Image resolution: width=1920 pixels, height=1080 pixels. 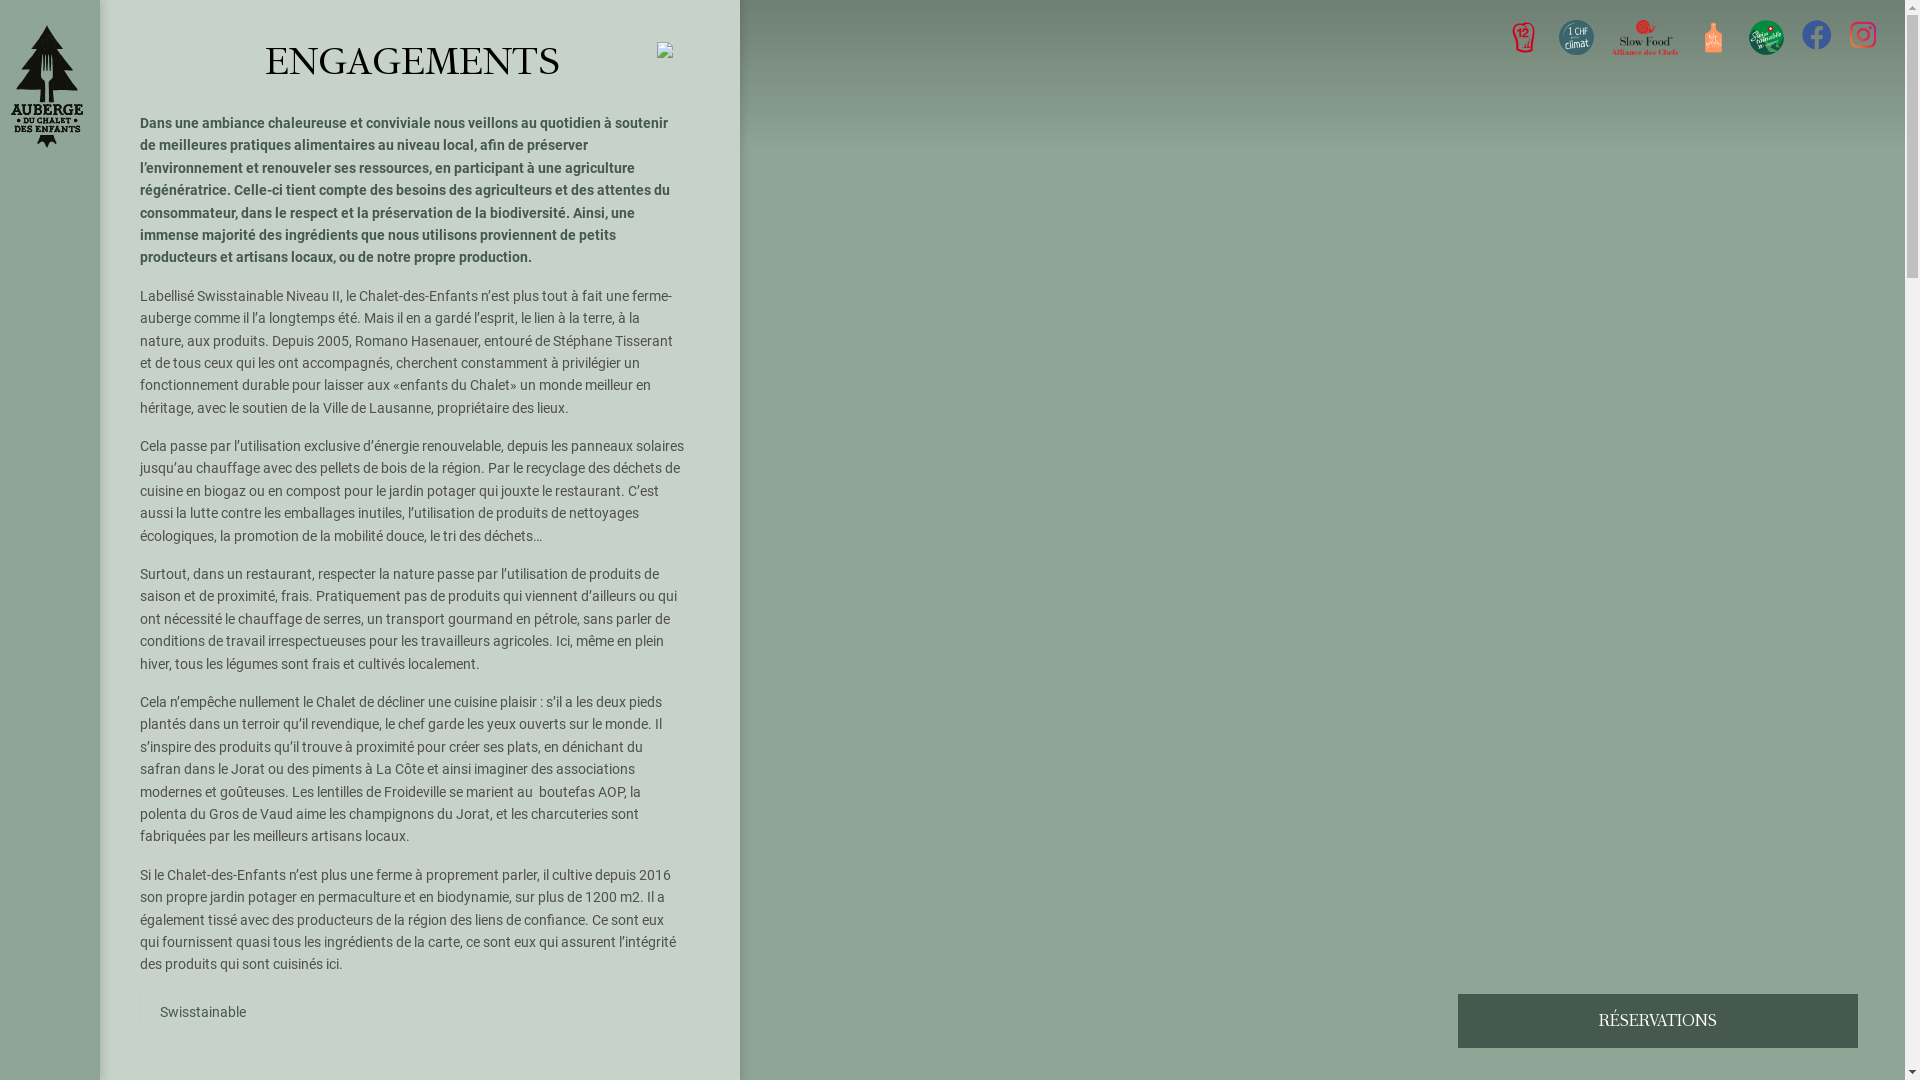 What do you see at coordinates (1714, 38) in the screenshot?
I see `faitmaison-logo-01-1` at bounding box center [1714, 38].